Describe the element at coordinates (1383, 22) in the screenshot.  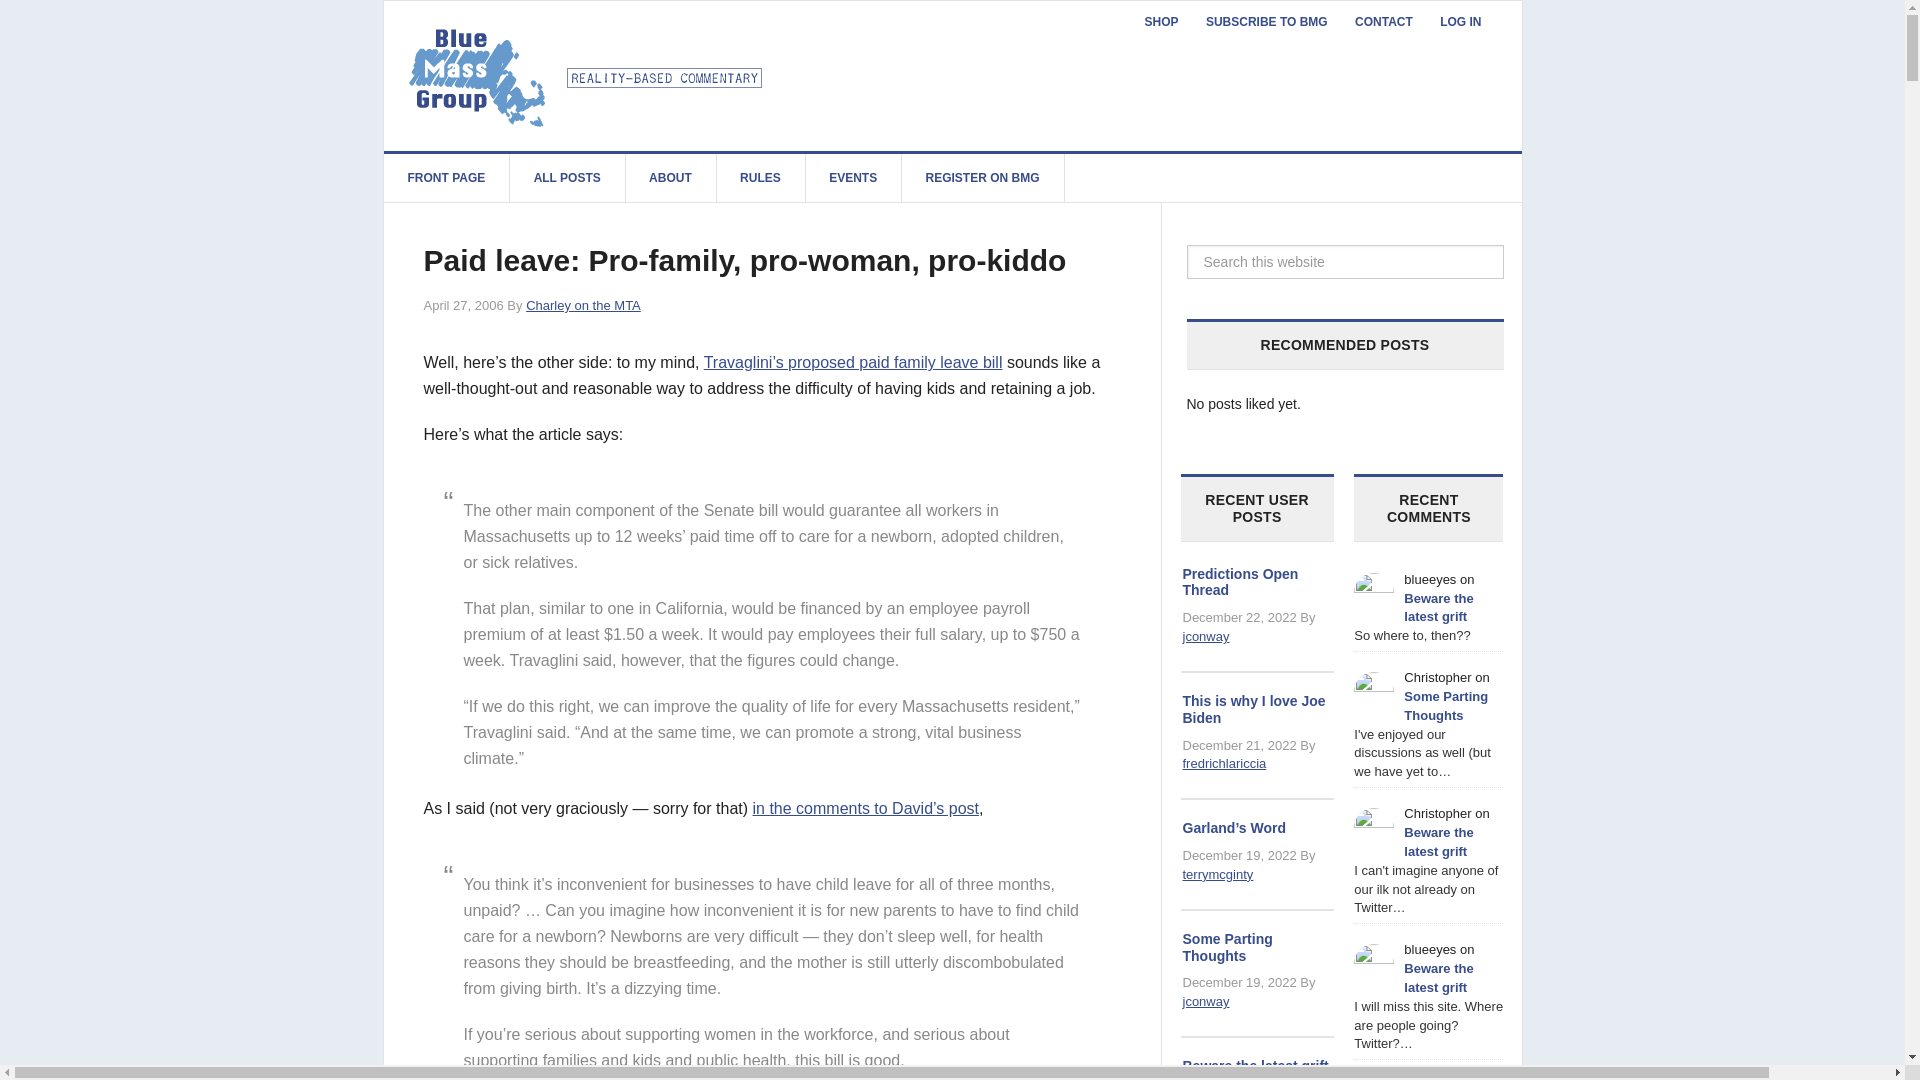
I see `CONTACT` at that location.